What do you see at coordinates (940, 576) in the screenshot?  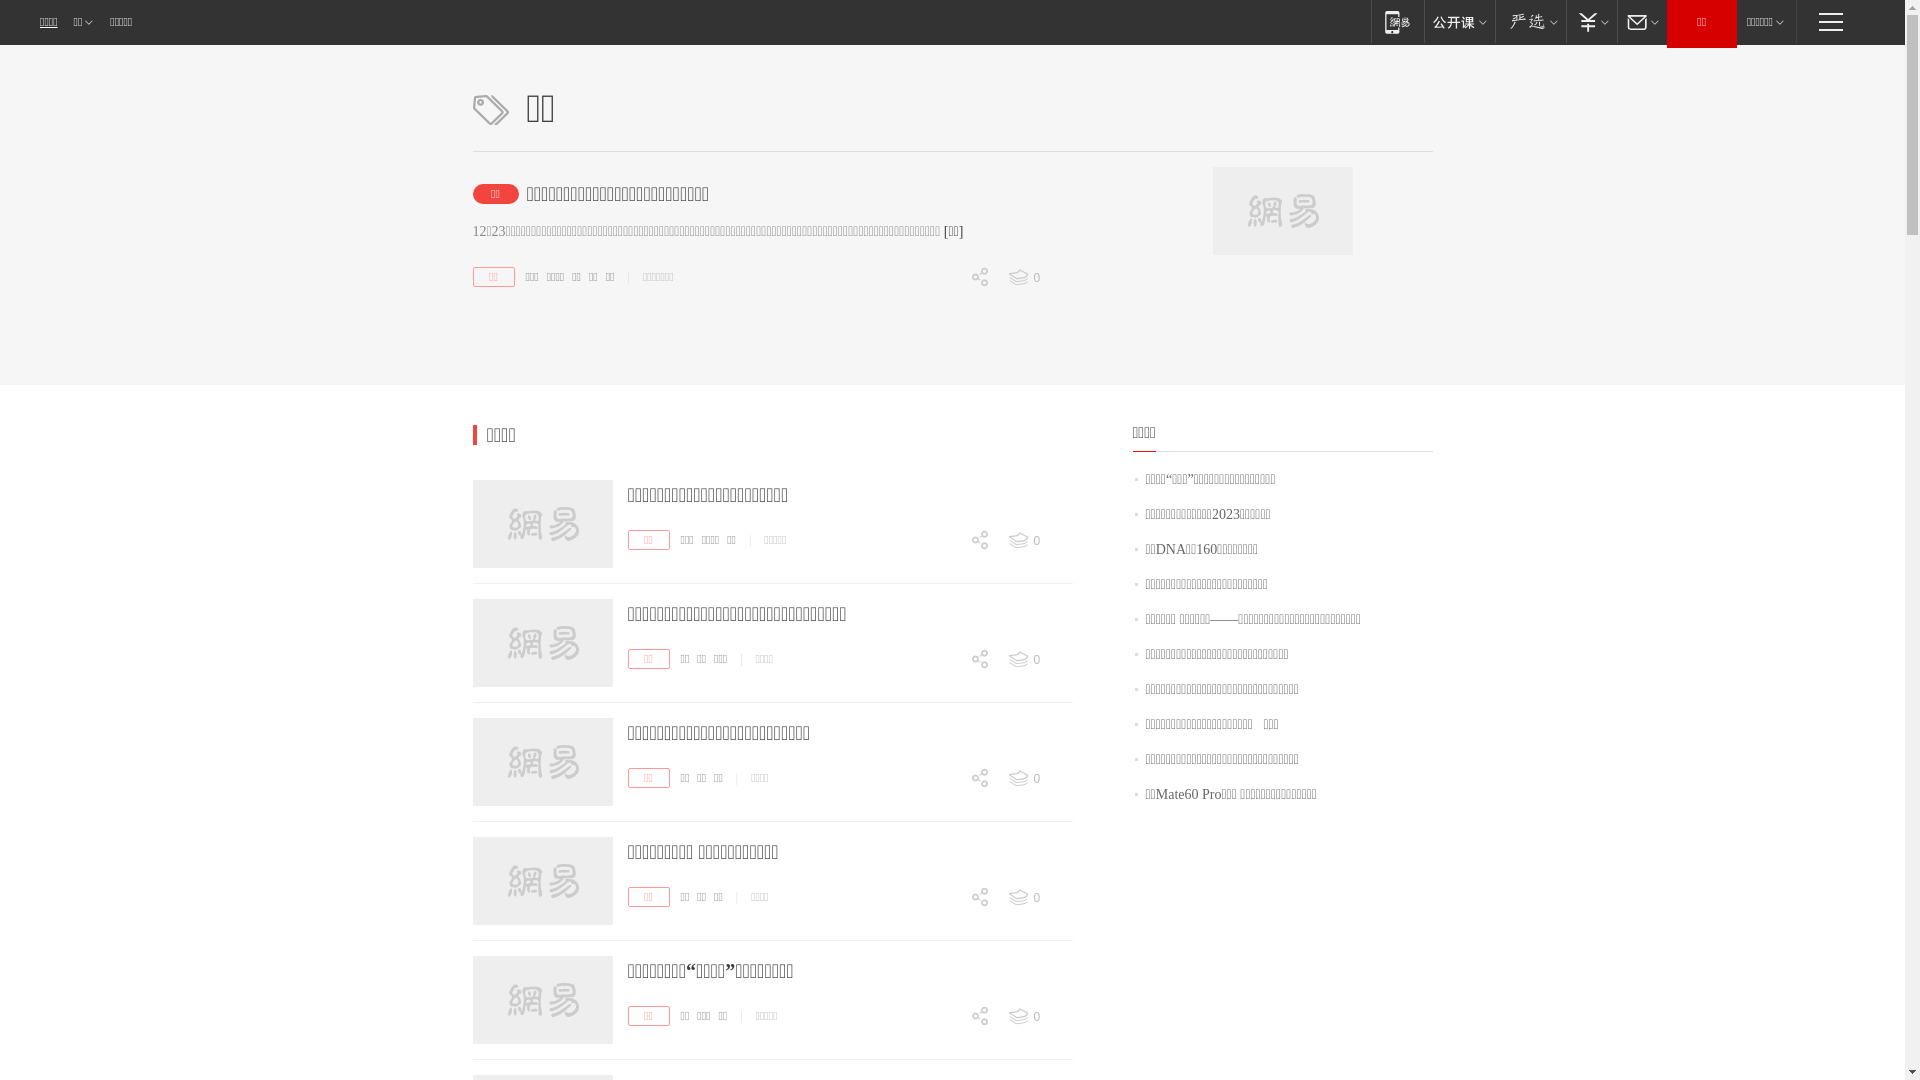 I see `0` at bounding box center [940, 576].